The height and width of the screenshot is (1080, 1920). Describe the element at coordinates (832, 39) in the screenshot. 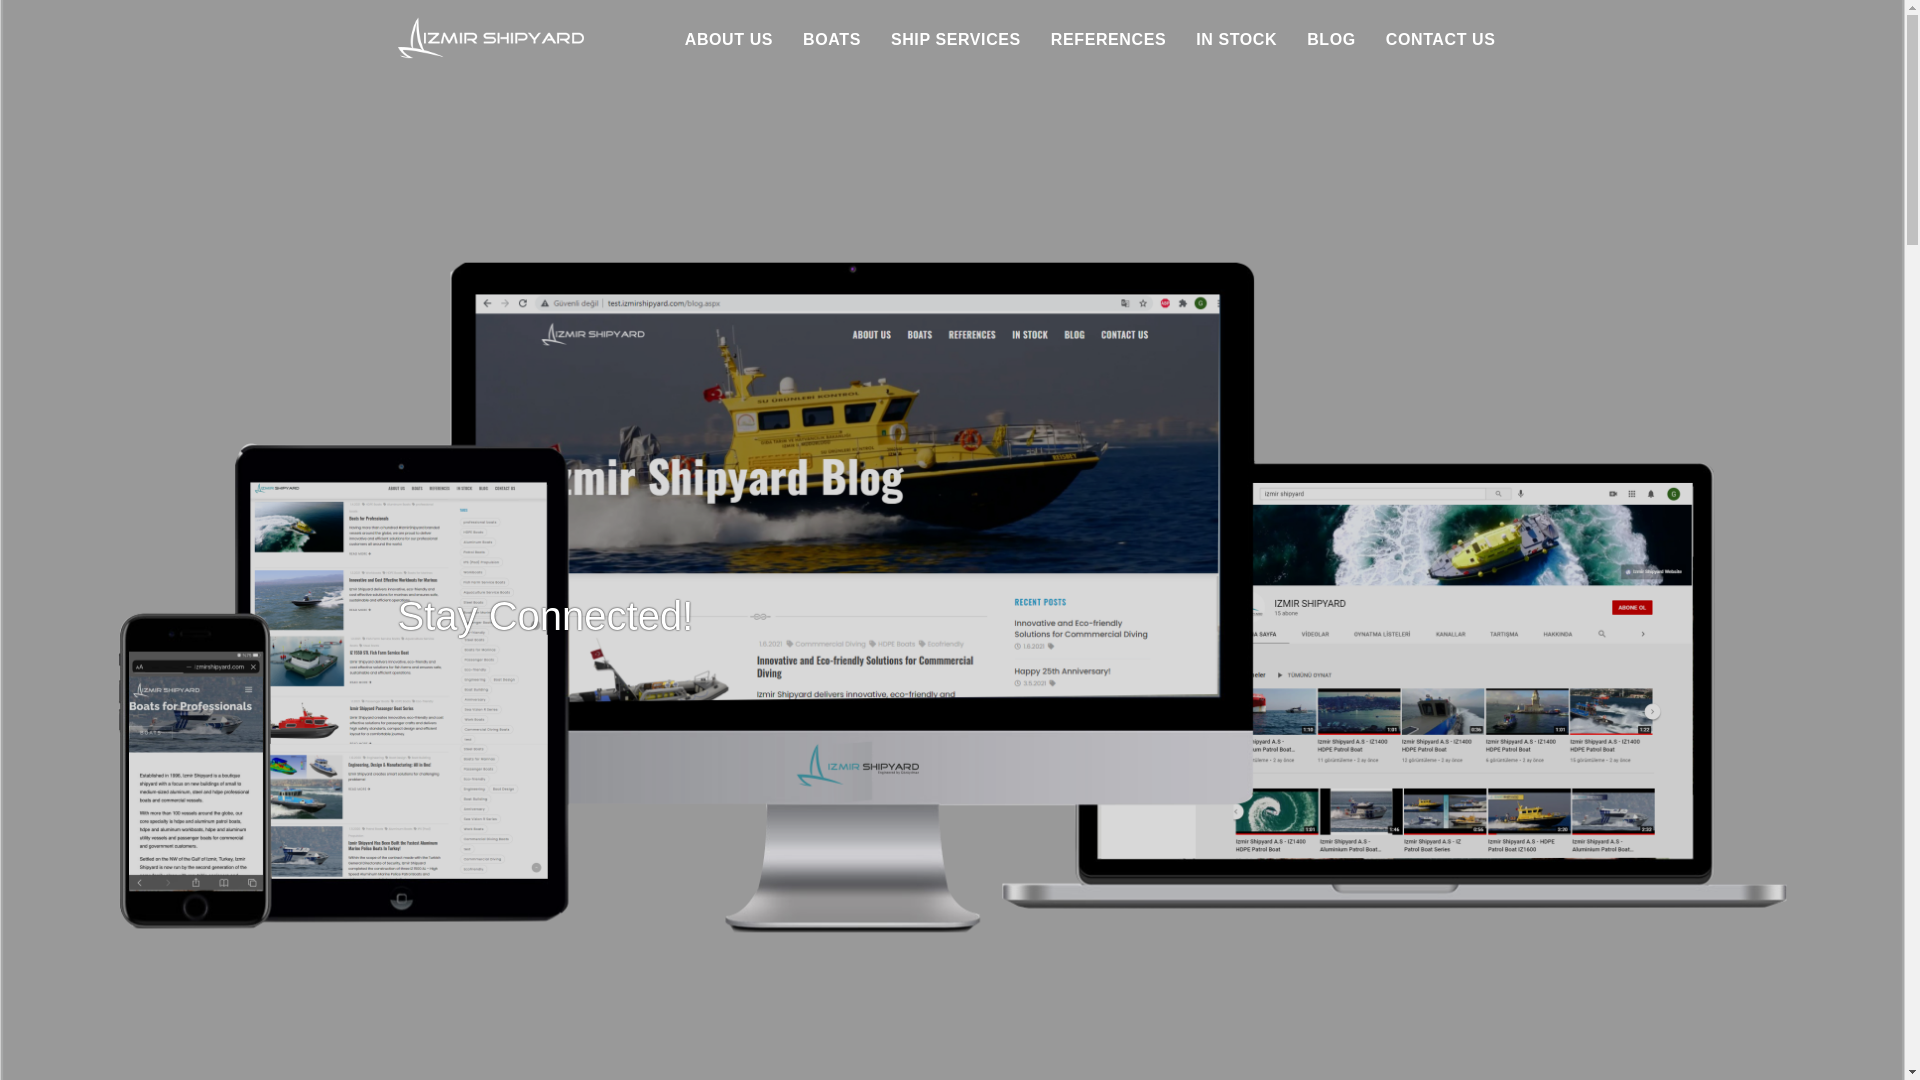

I see `BOATS` at that location.